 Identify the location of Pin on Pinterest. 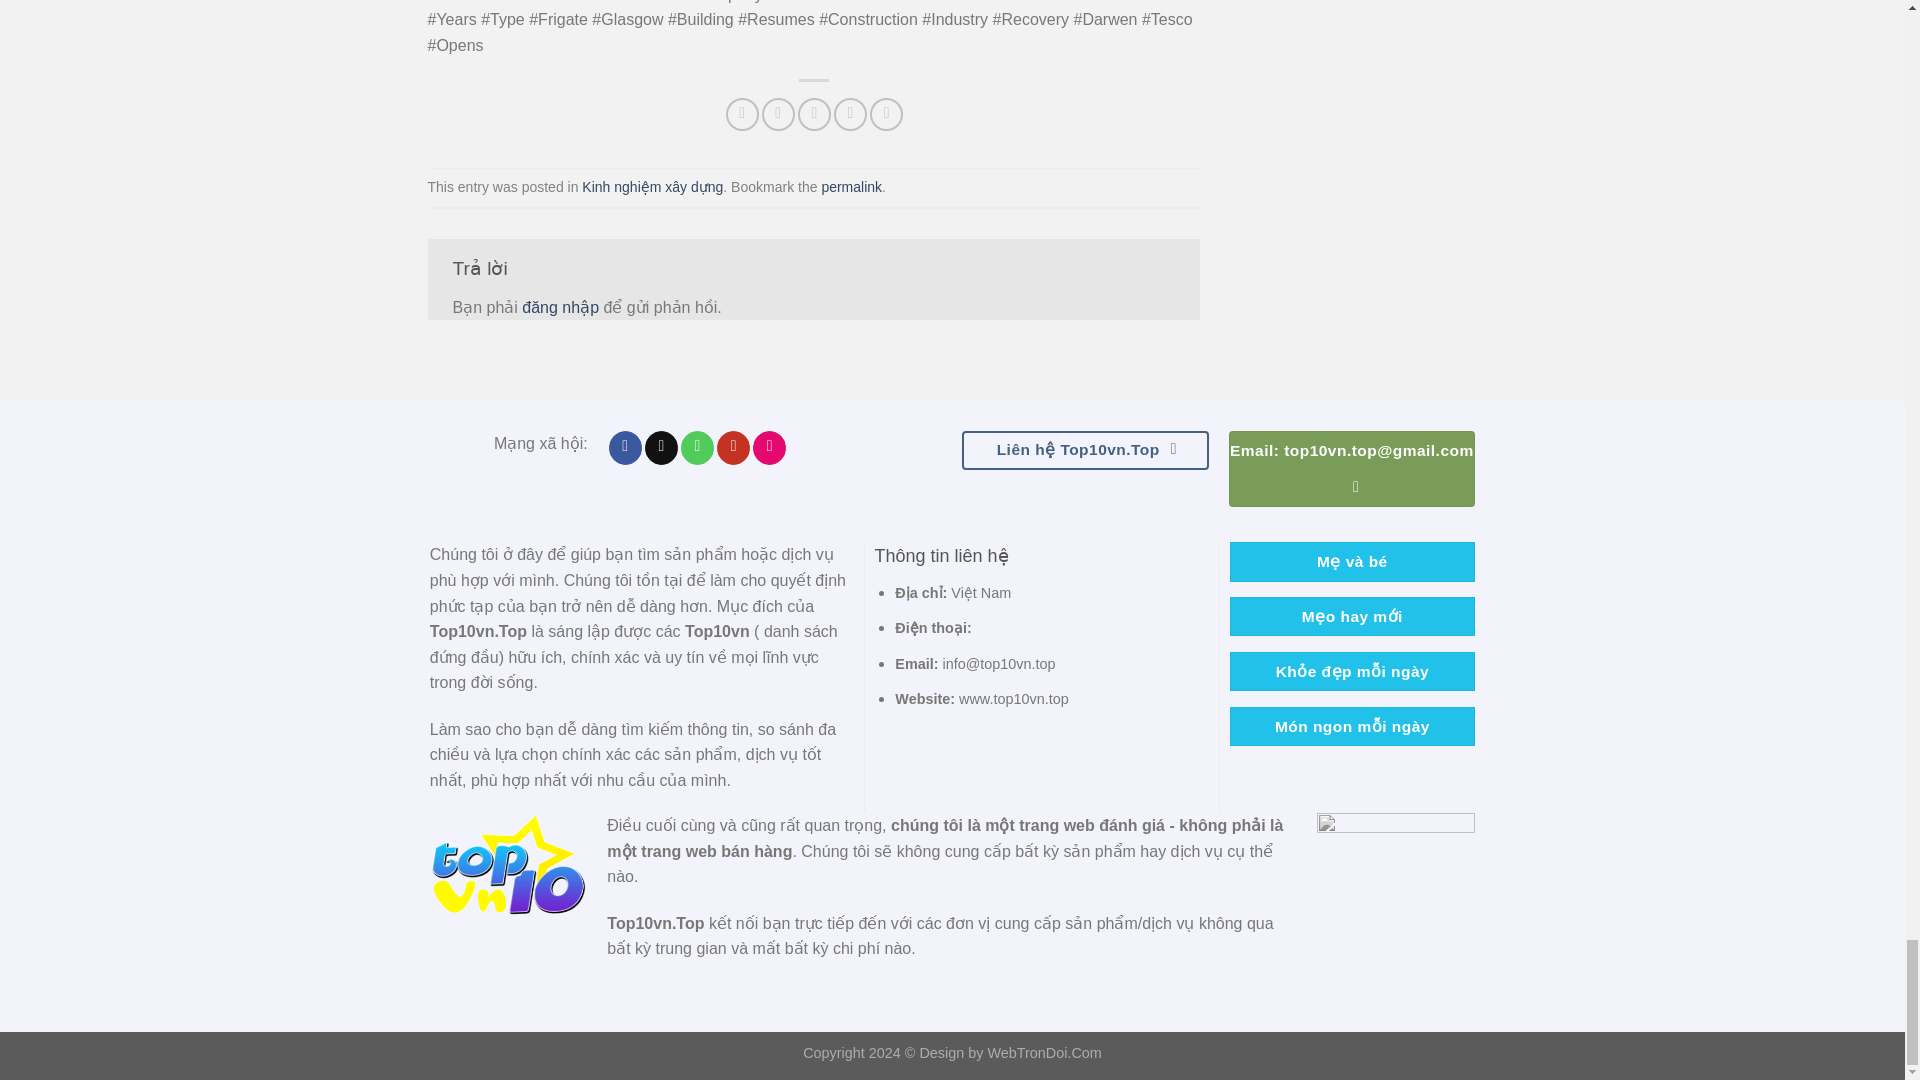
(850, 114).